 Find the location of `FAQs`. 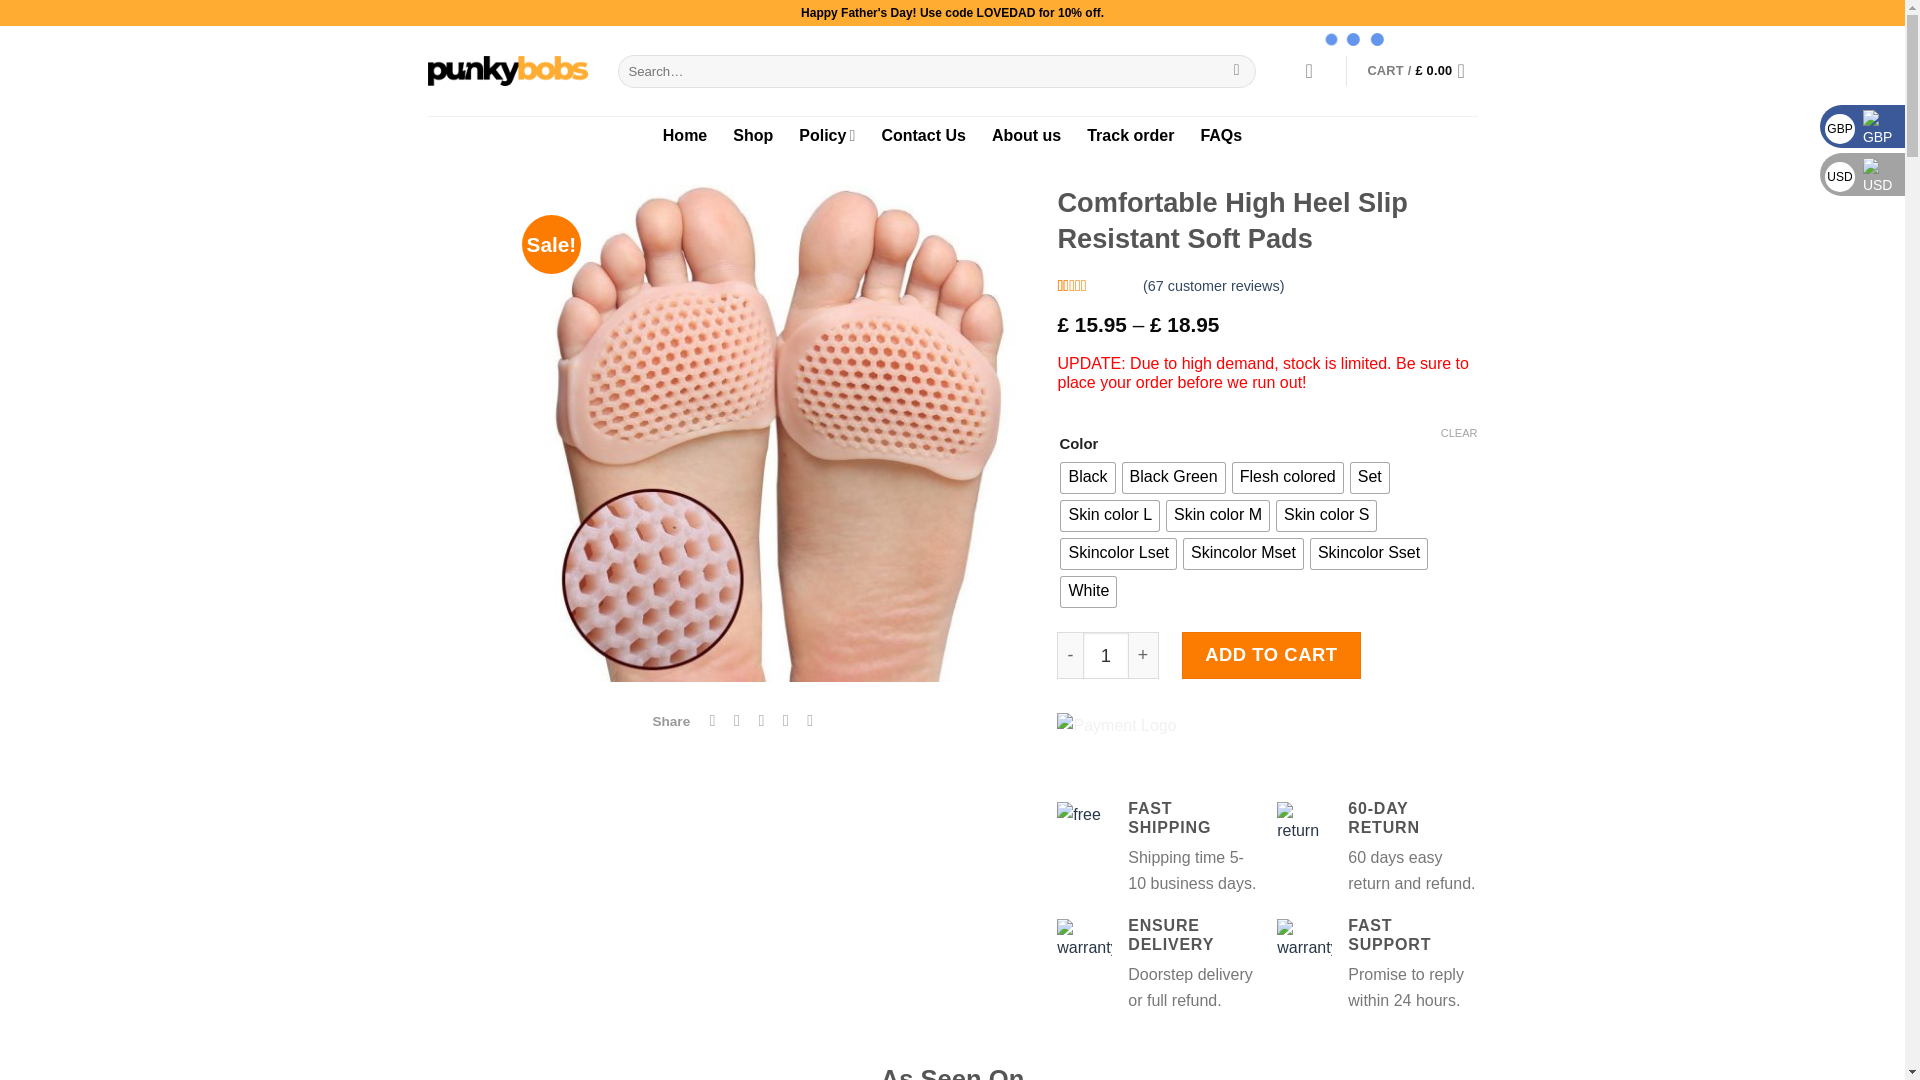

FAQs is located at coordinates (1221, 135).